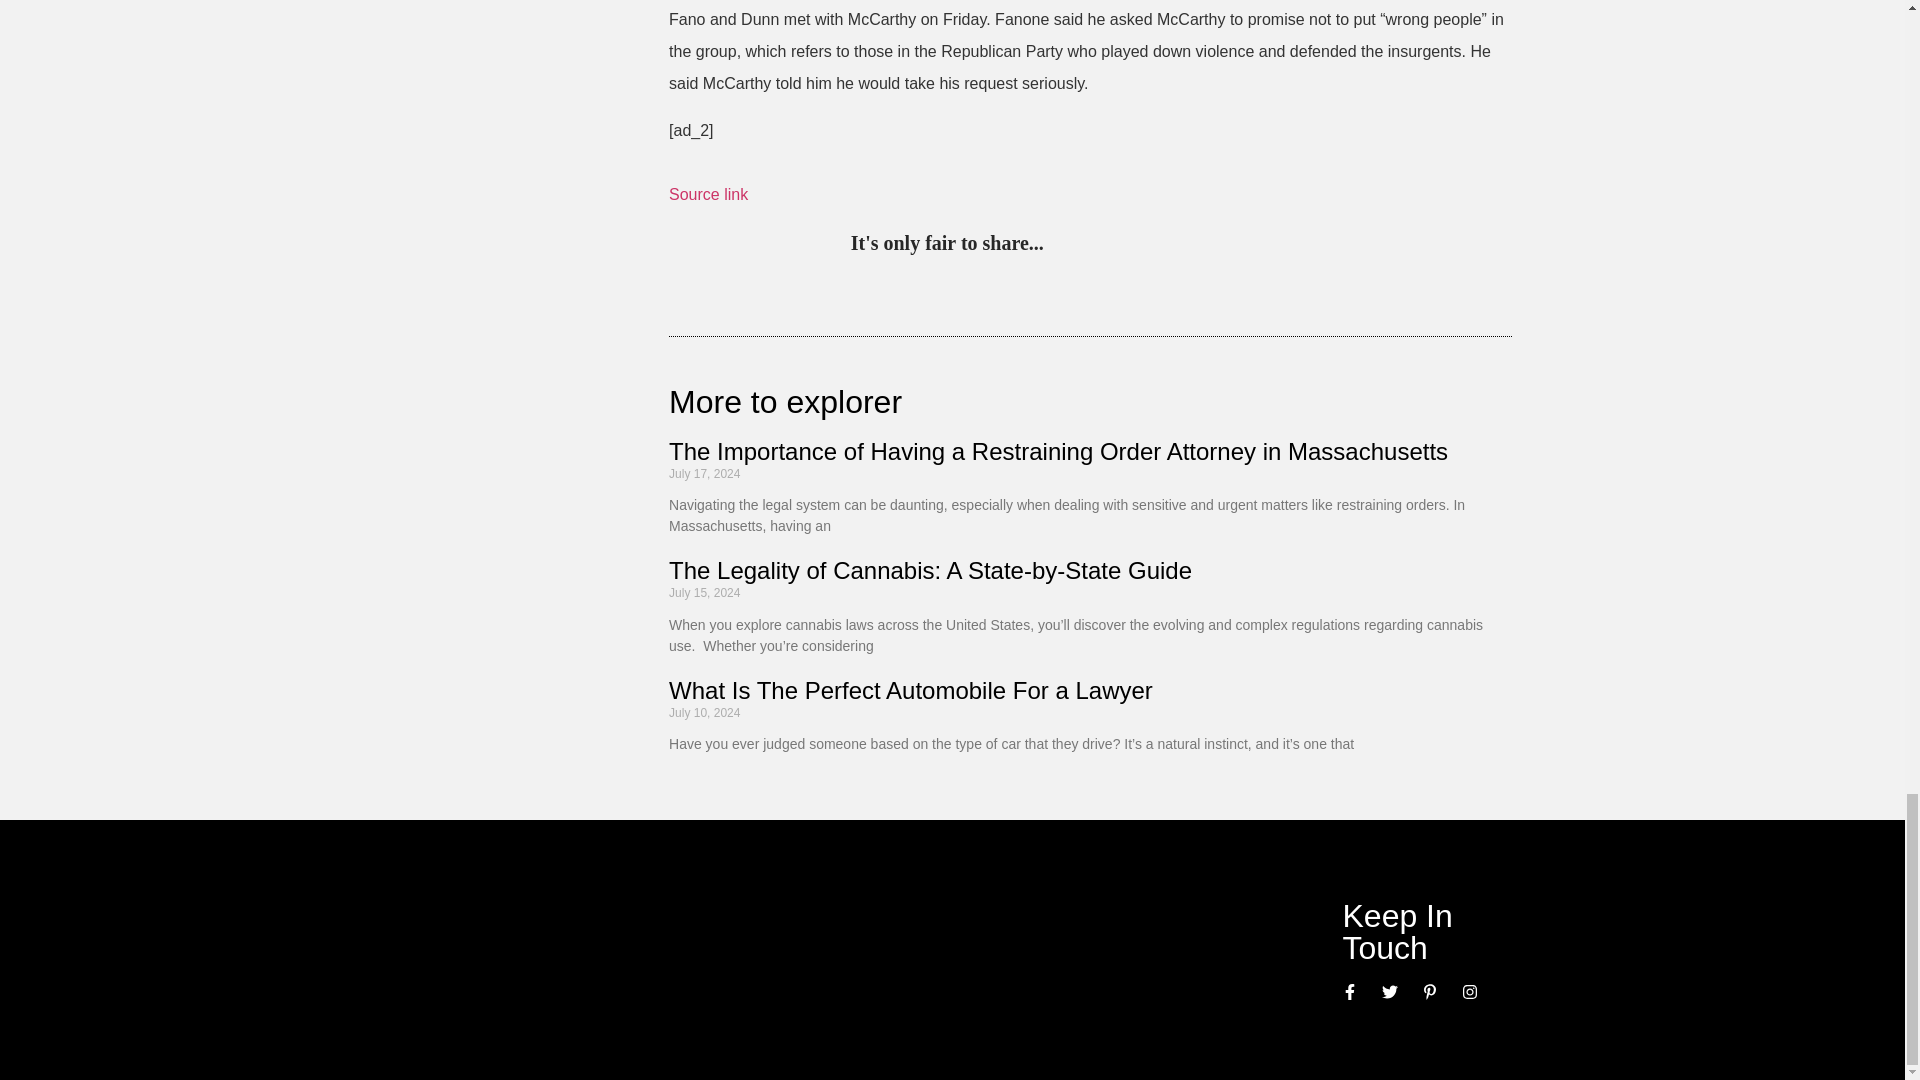 The width and height of the screenshot is (1920, 1080). What do you see at coordinates (1064, 244) in the screenshot?
I see `pinterest` at bounding box center [1064, 244].